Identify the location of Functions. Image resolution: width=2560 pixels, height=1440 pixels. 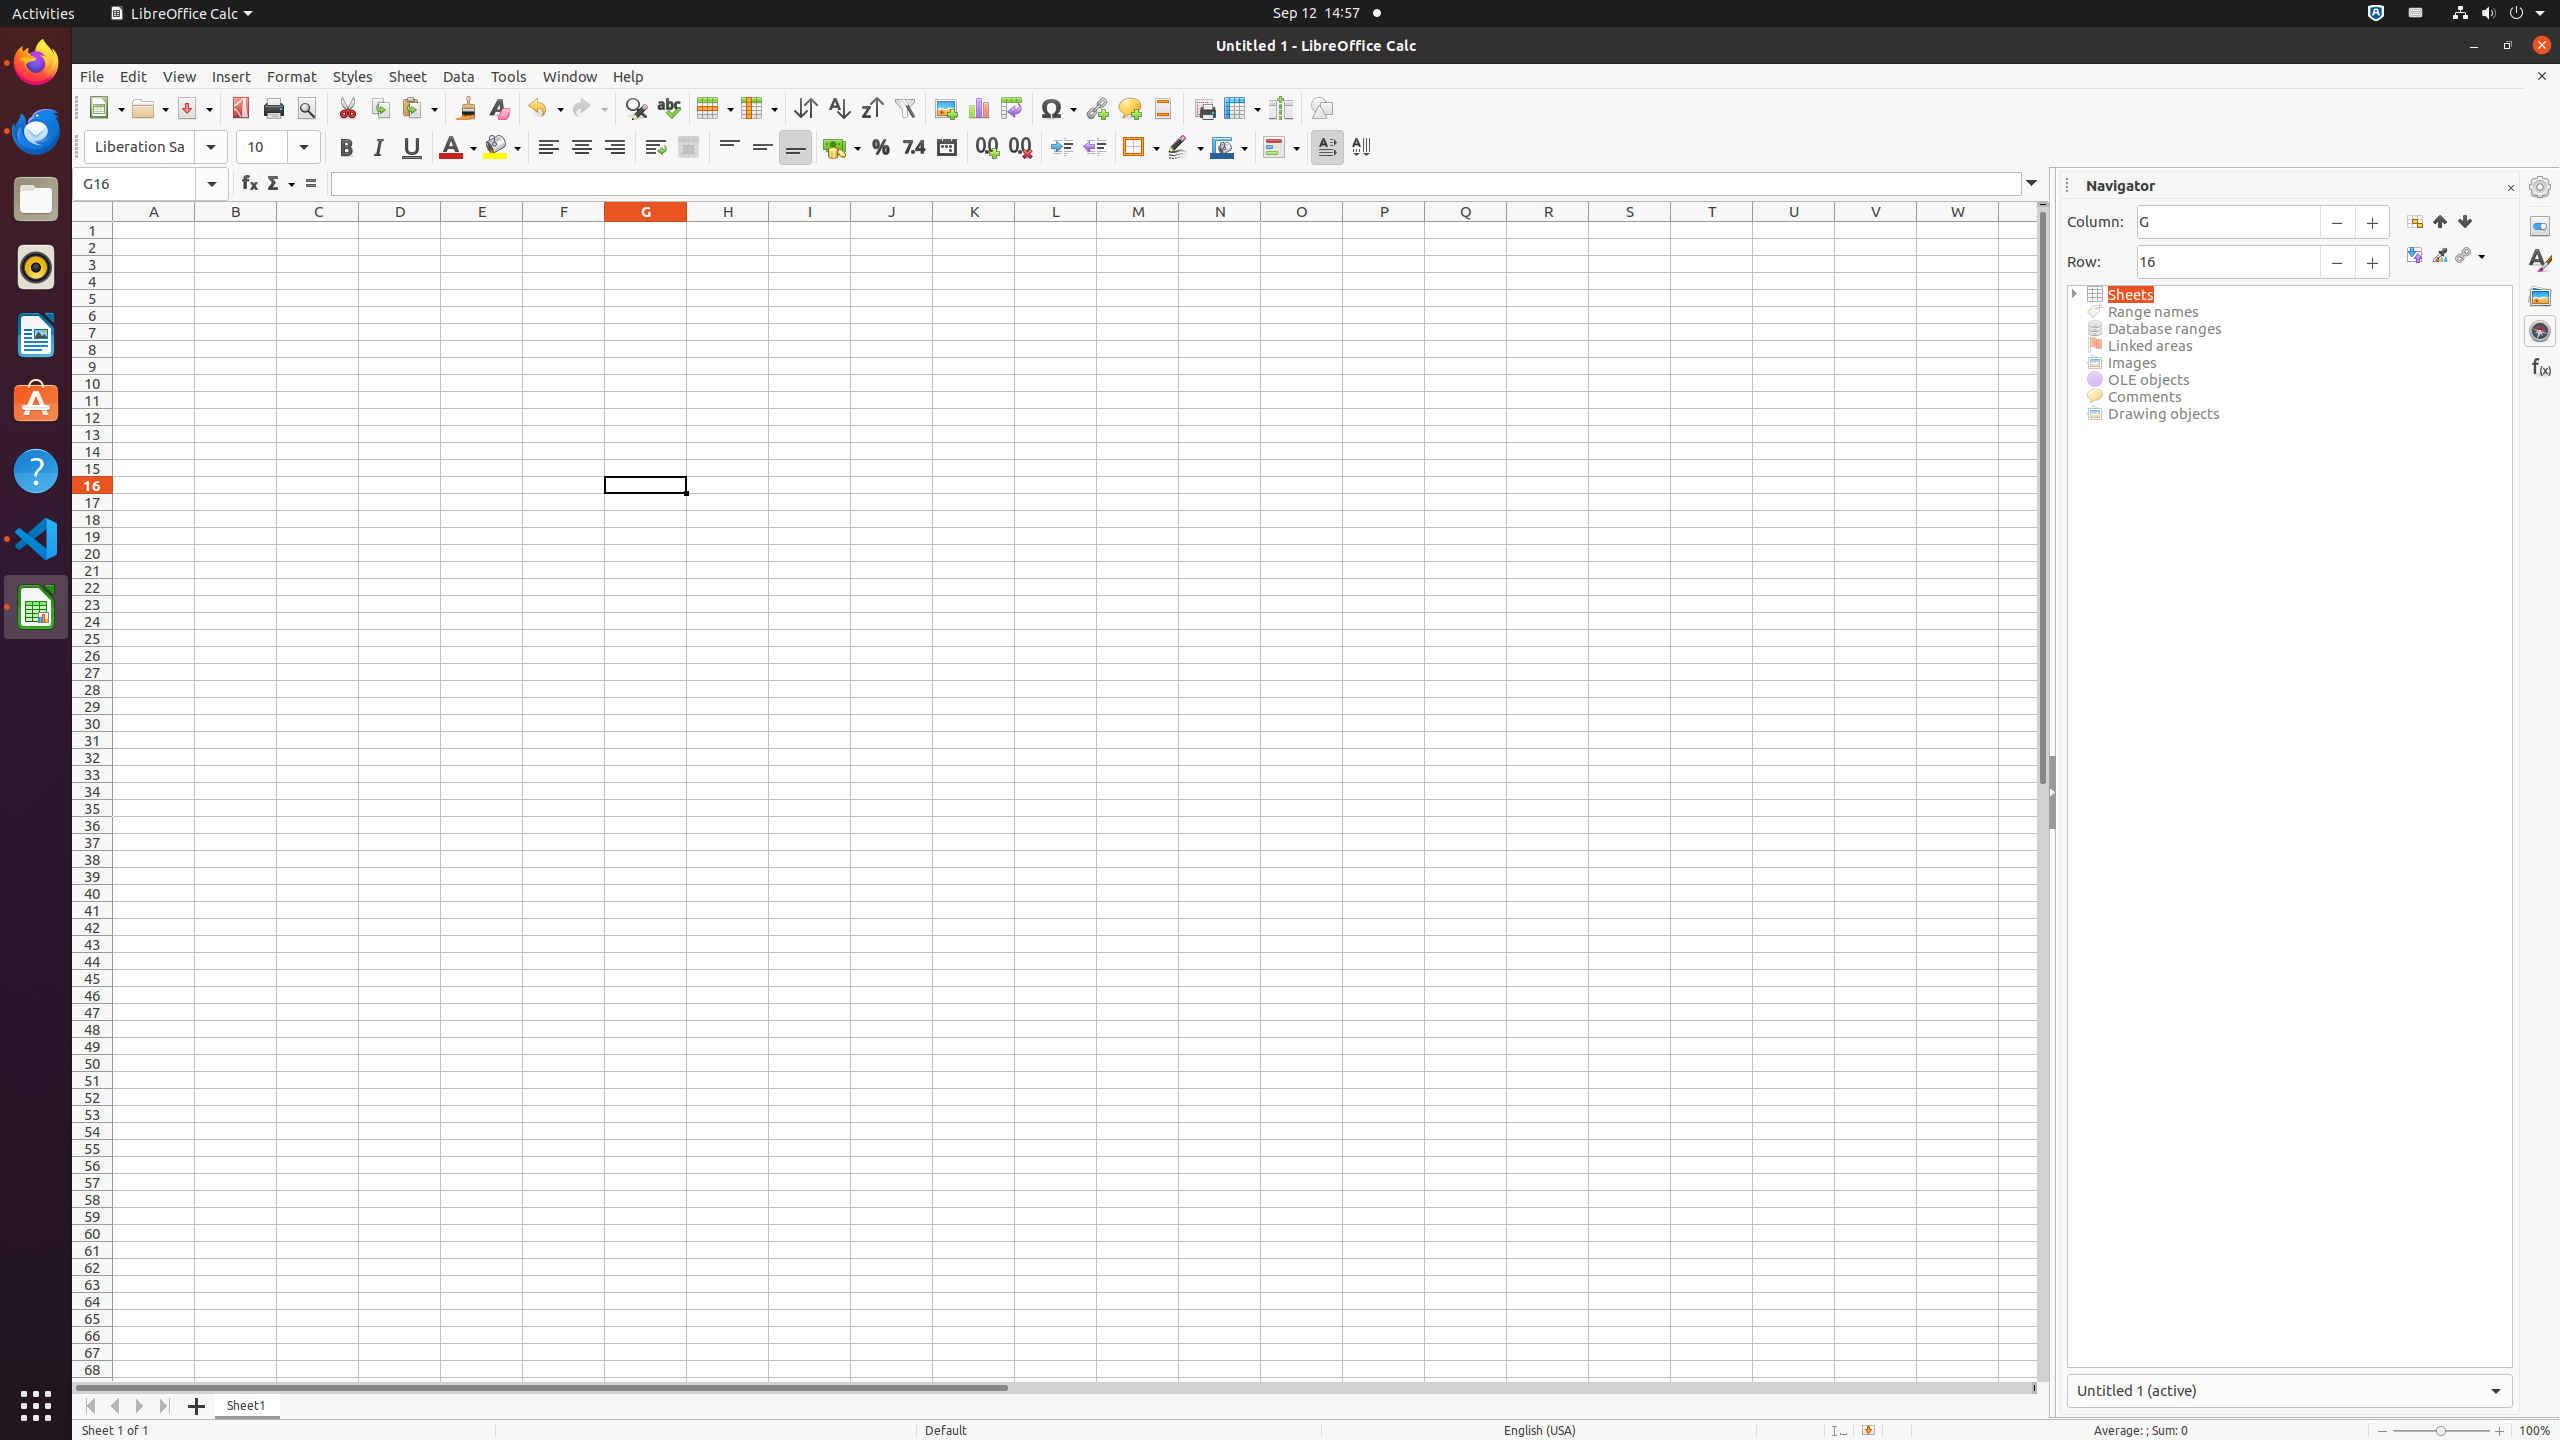
(2540, 366).